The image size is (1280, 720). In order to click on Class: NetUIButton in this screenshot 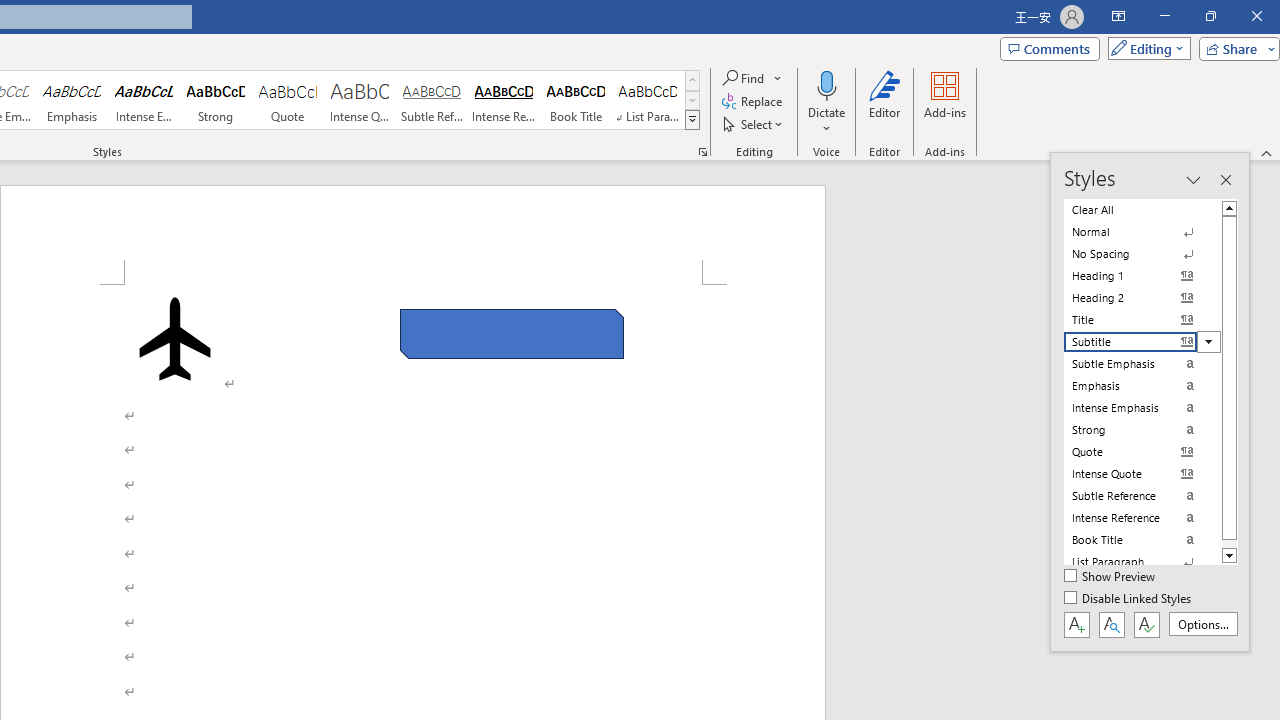, I will do `click(1146, 624)`.